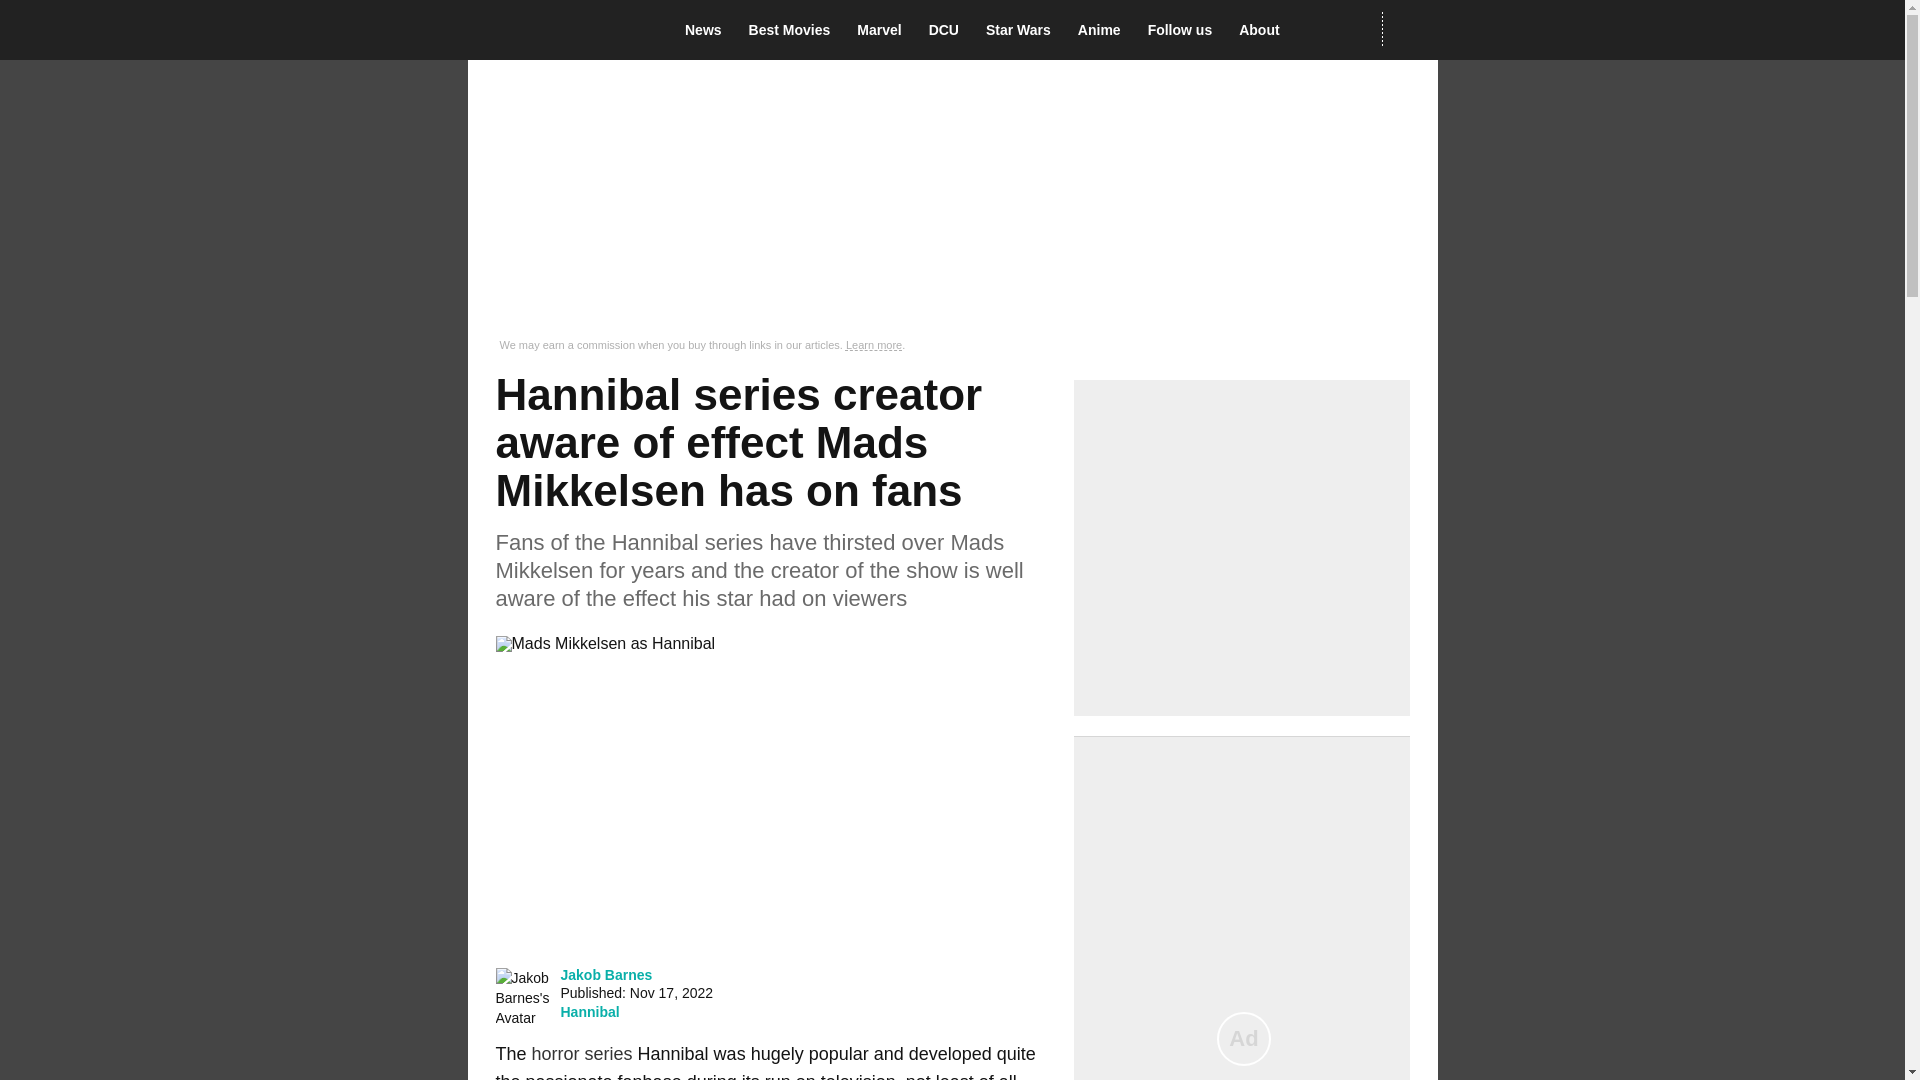  Describe the element at coordinates (1024, 30) in the screenshot. I see `Star Wars` at that location.